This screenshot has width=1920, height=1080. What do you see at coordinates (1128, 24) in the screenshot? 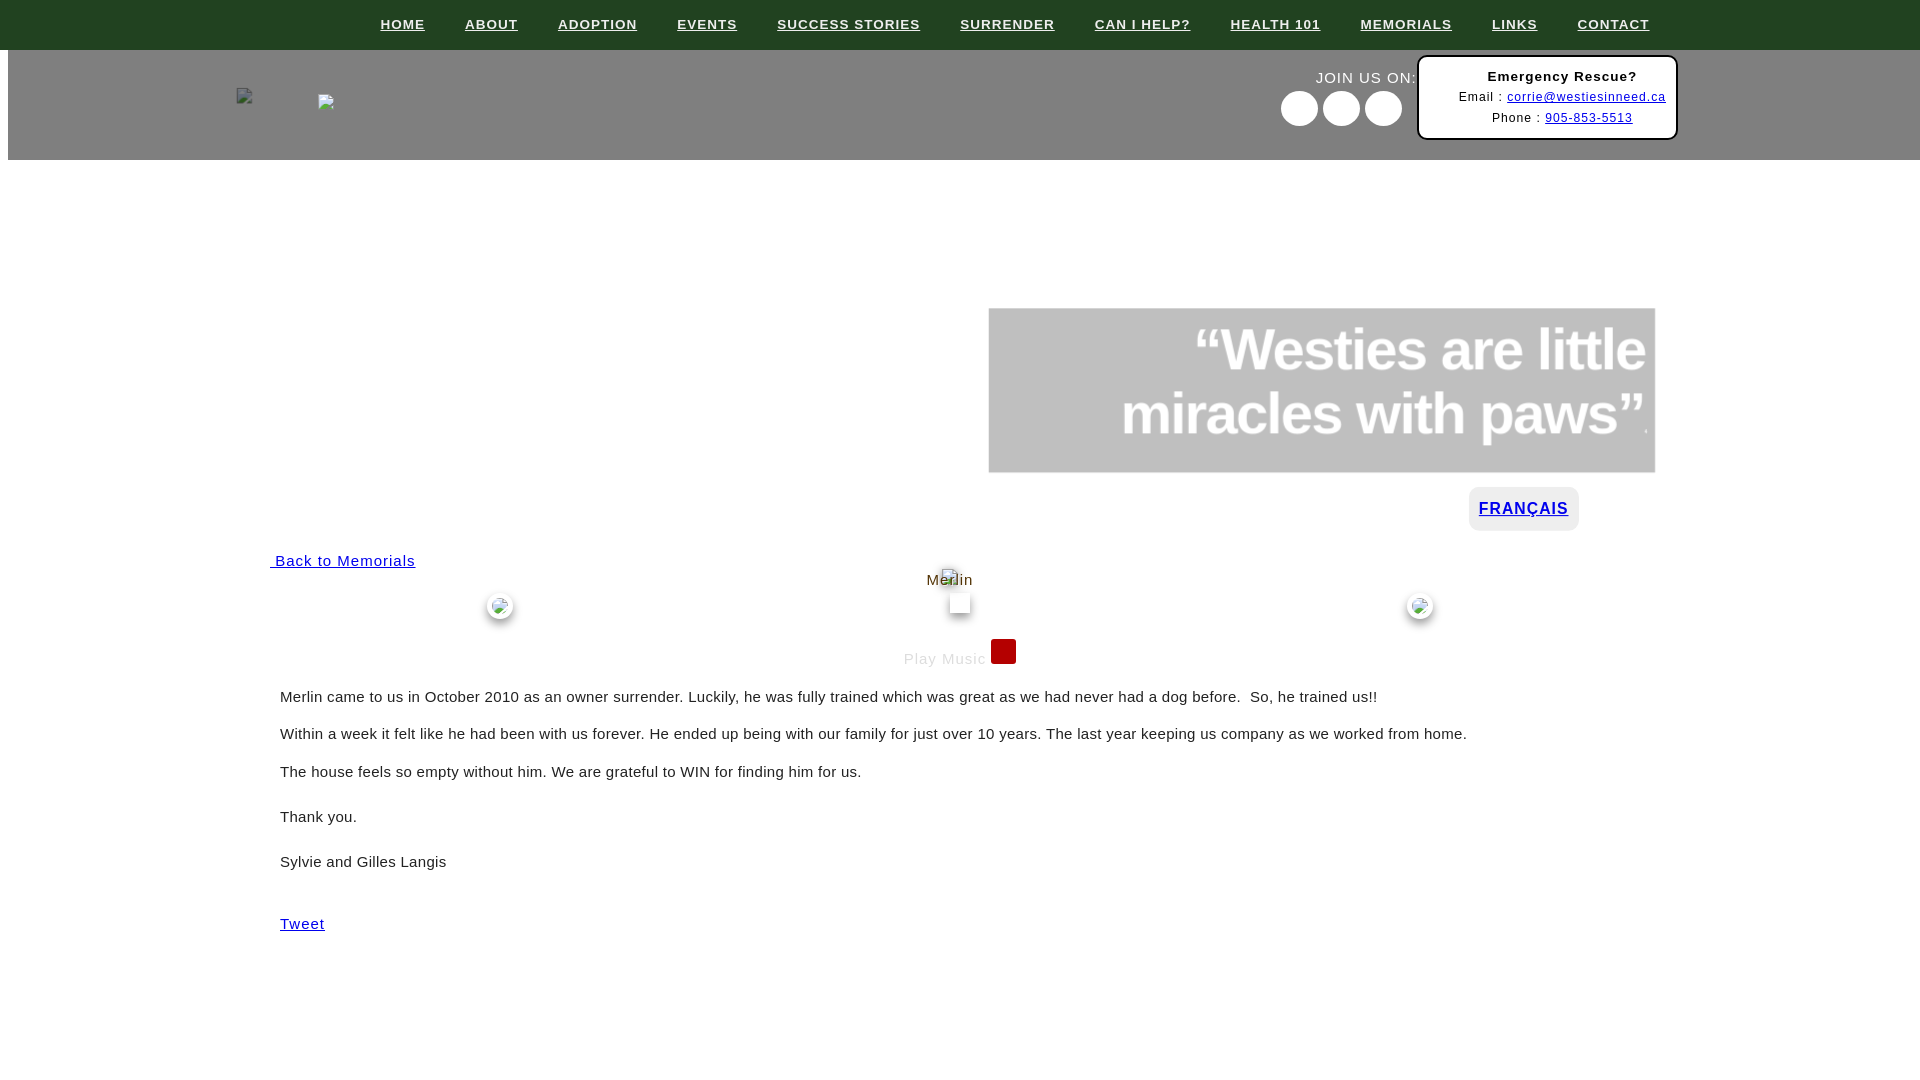
I see `CAN I HELP?` at bounding box center [1128, 24].